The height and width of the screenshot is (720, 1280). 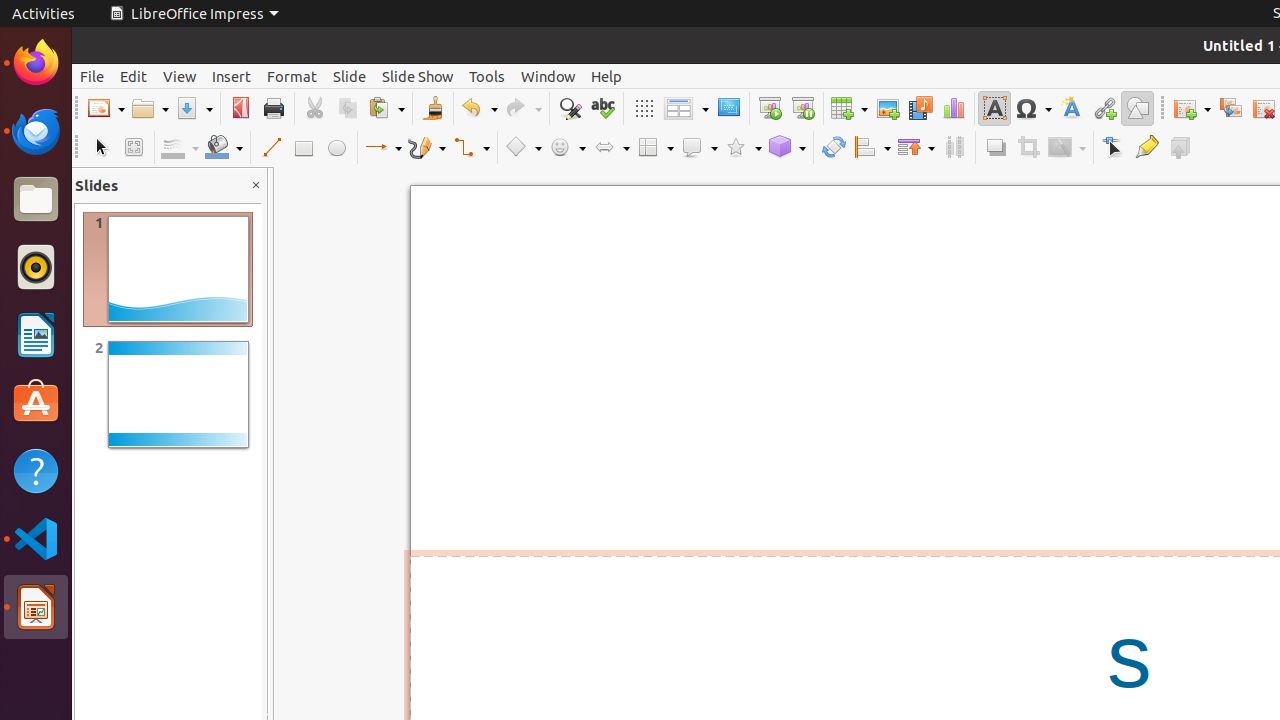 What do you see at coordinates (134, 148) in the screenshot?
I see `Zoom & Pan` at bounding box center [134, 148].